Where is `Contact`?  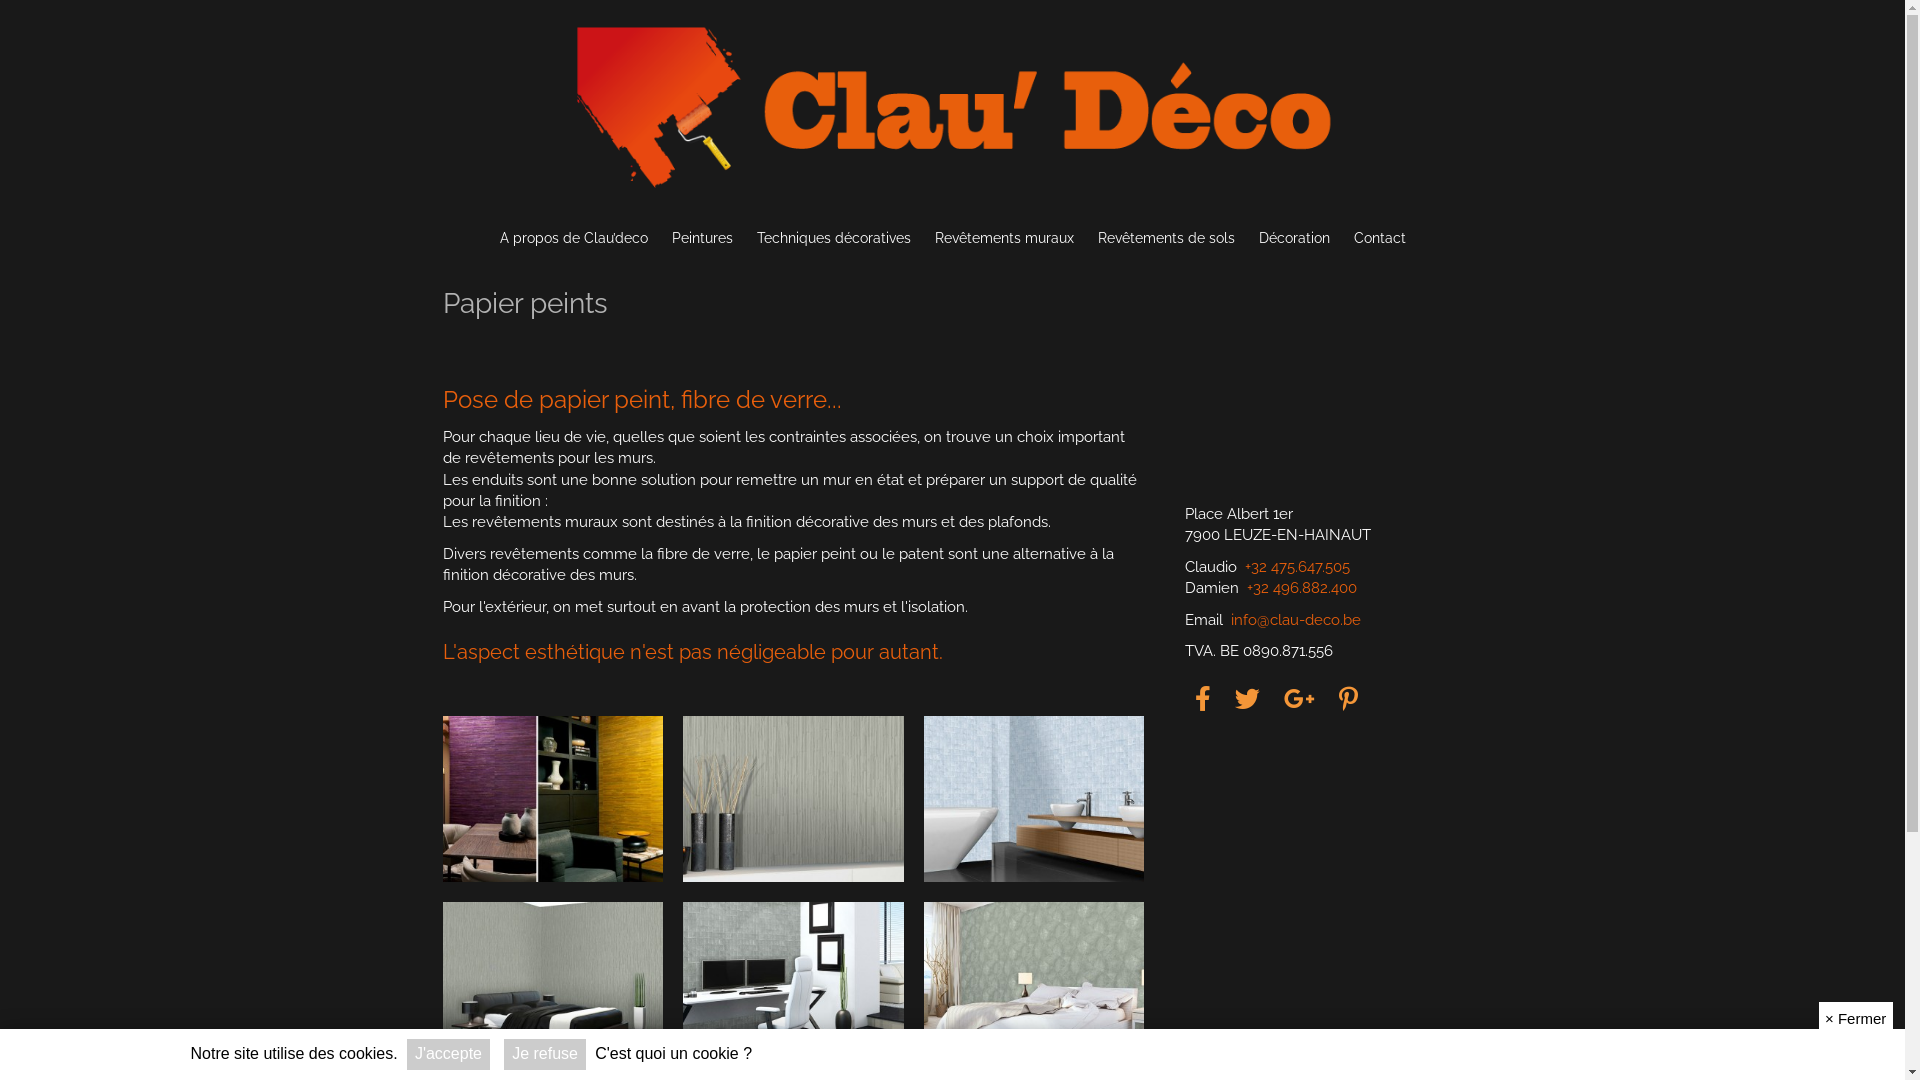
Contact is located at coordinates (1380, 239).